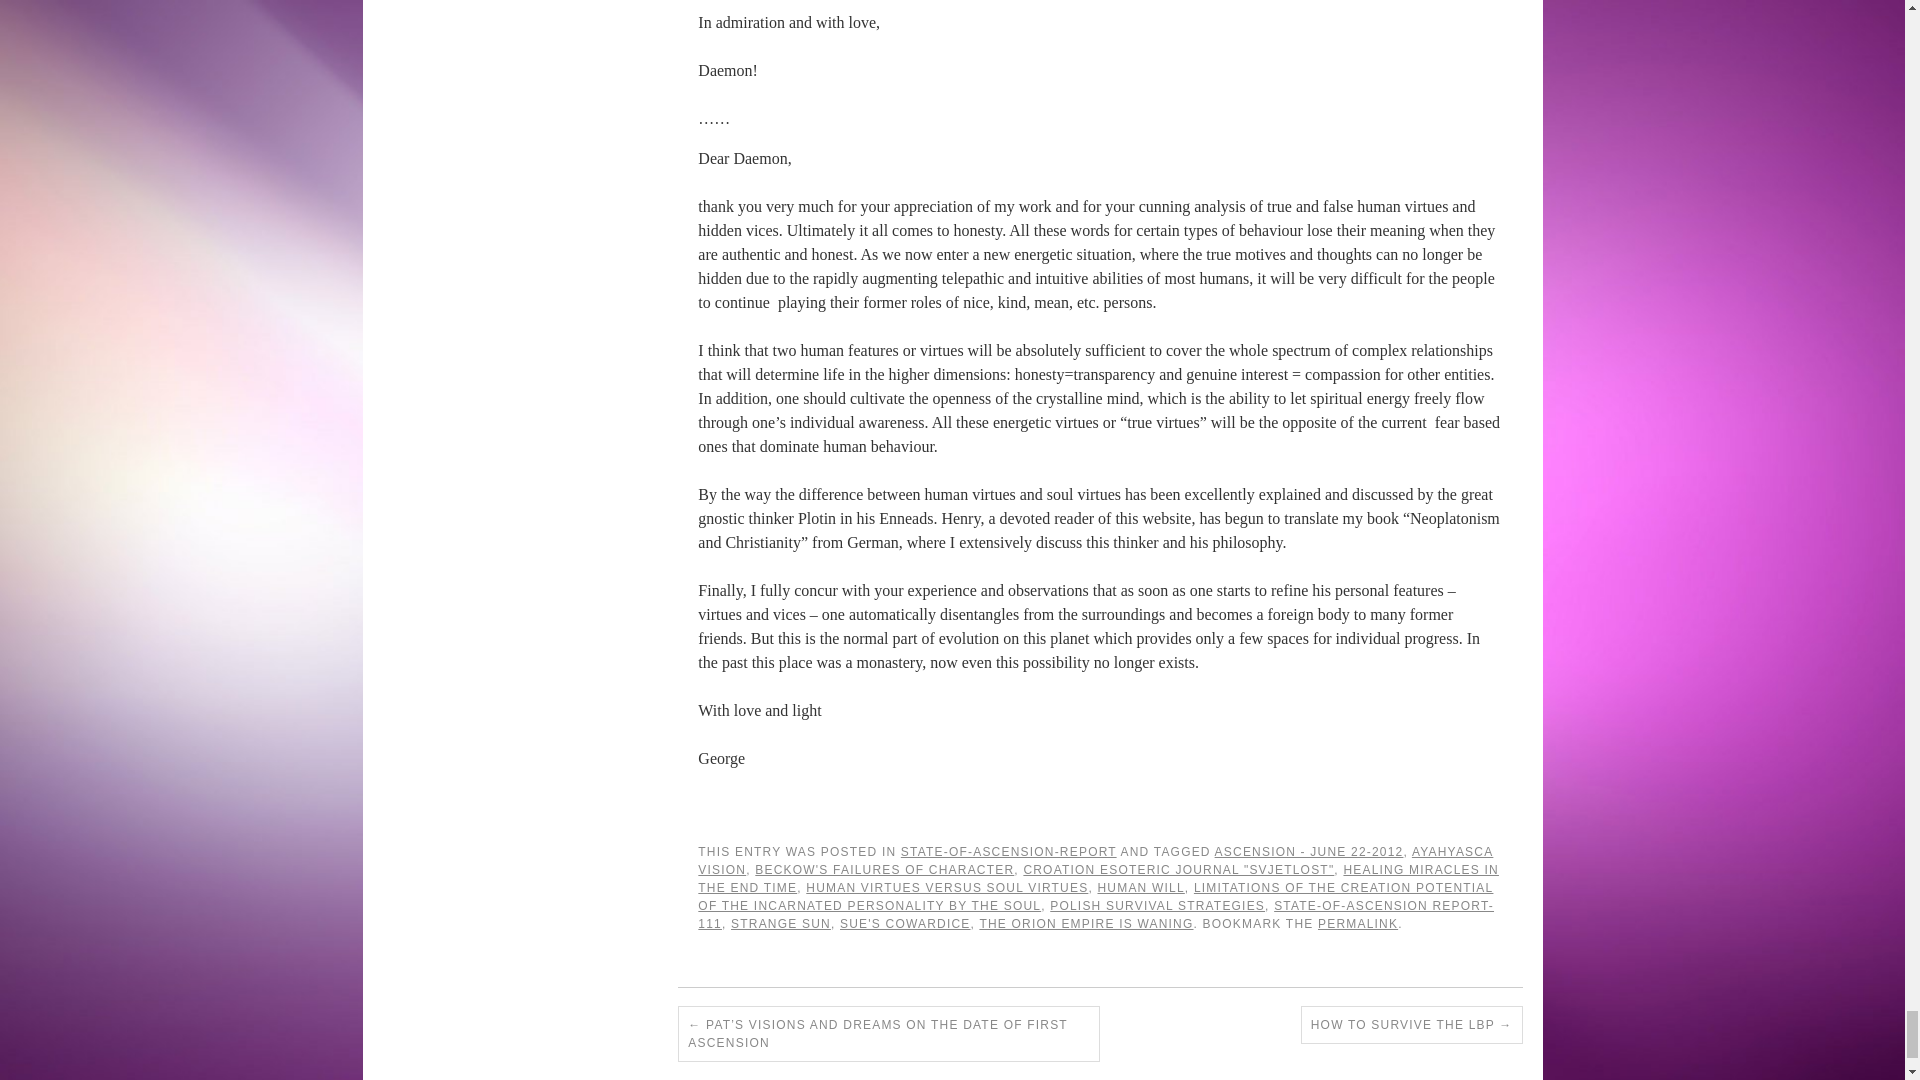 This screenshot has width=1920, height=1080. I want to click on STATE-OF-ASCENSION REPORT-111, so click(1096, 914).